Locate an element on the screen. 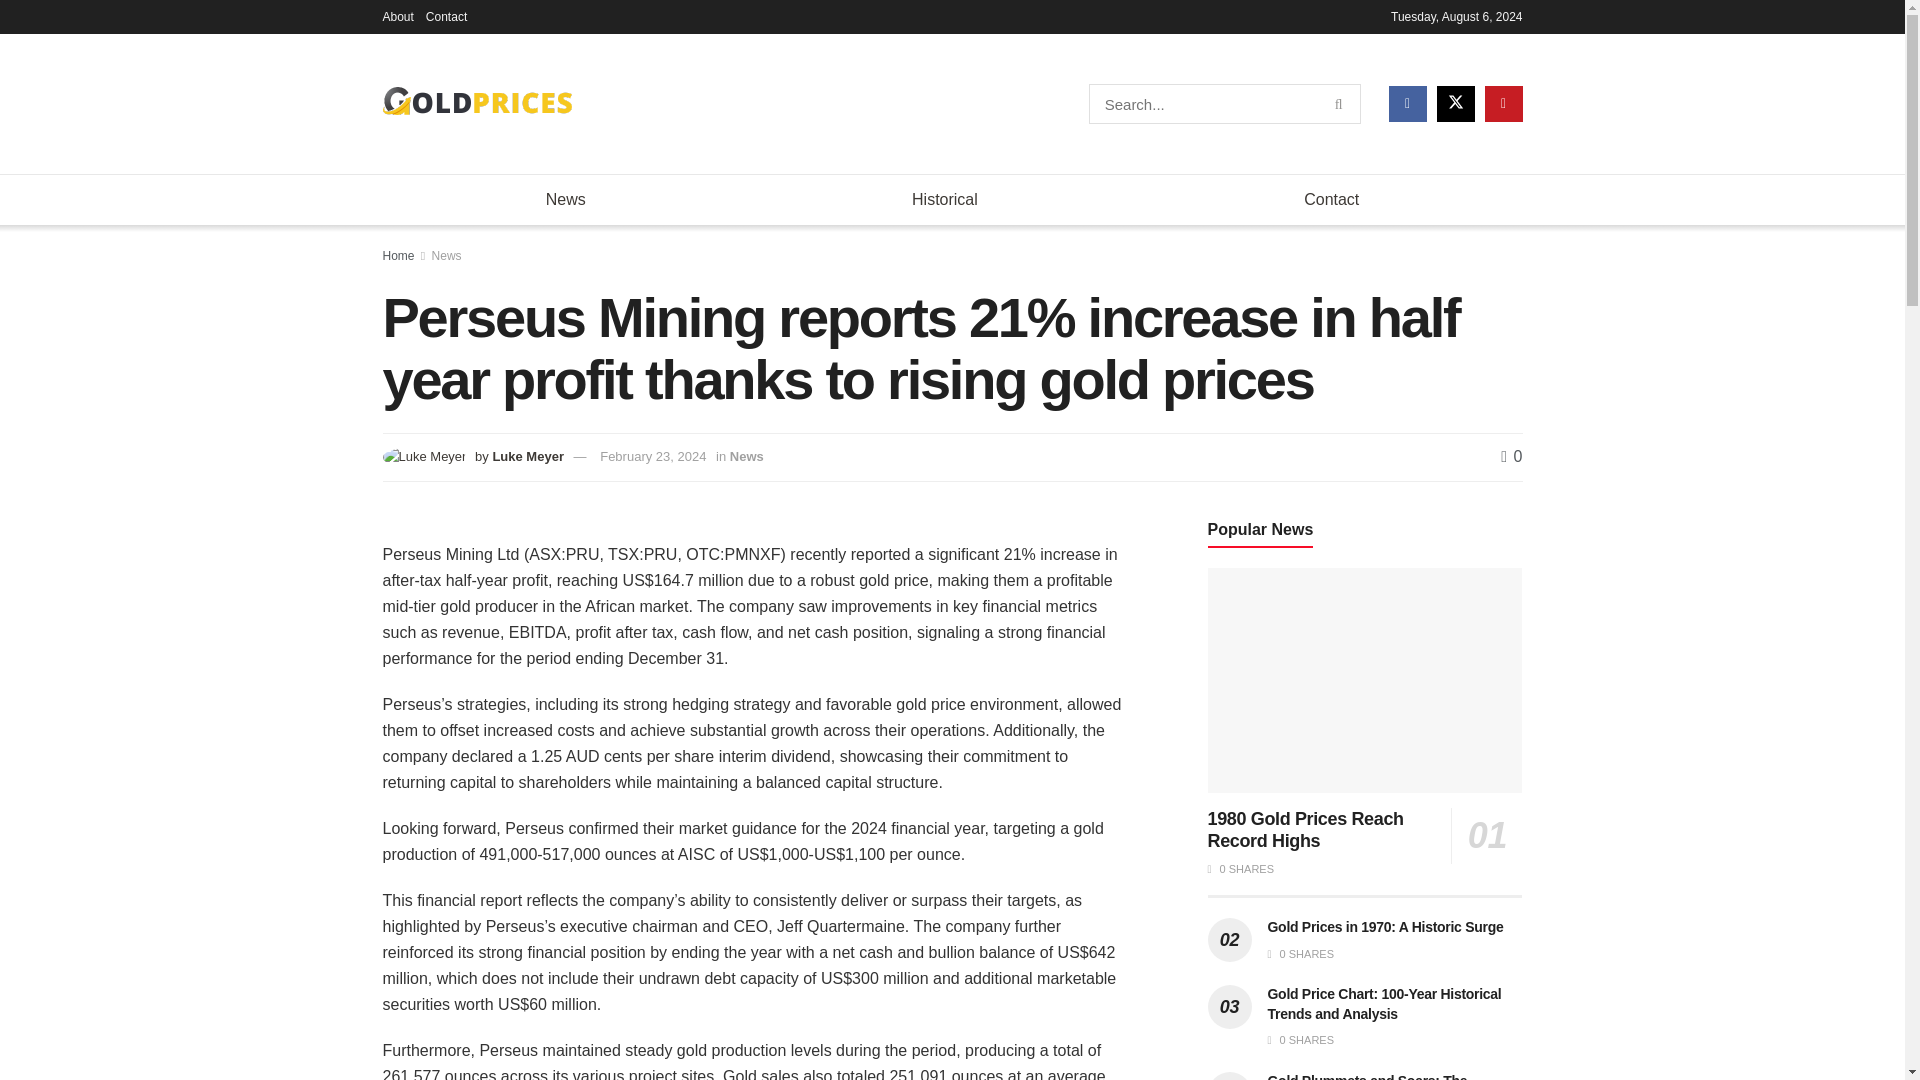  Contact is located at coordinates (1331, 199).